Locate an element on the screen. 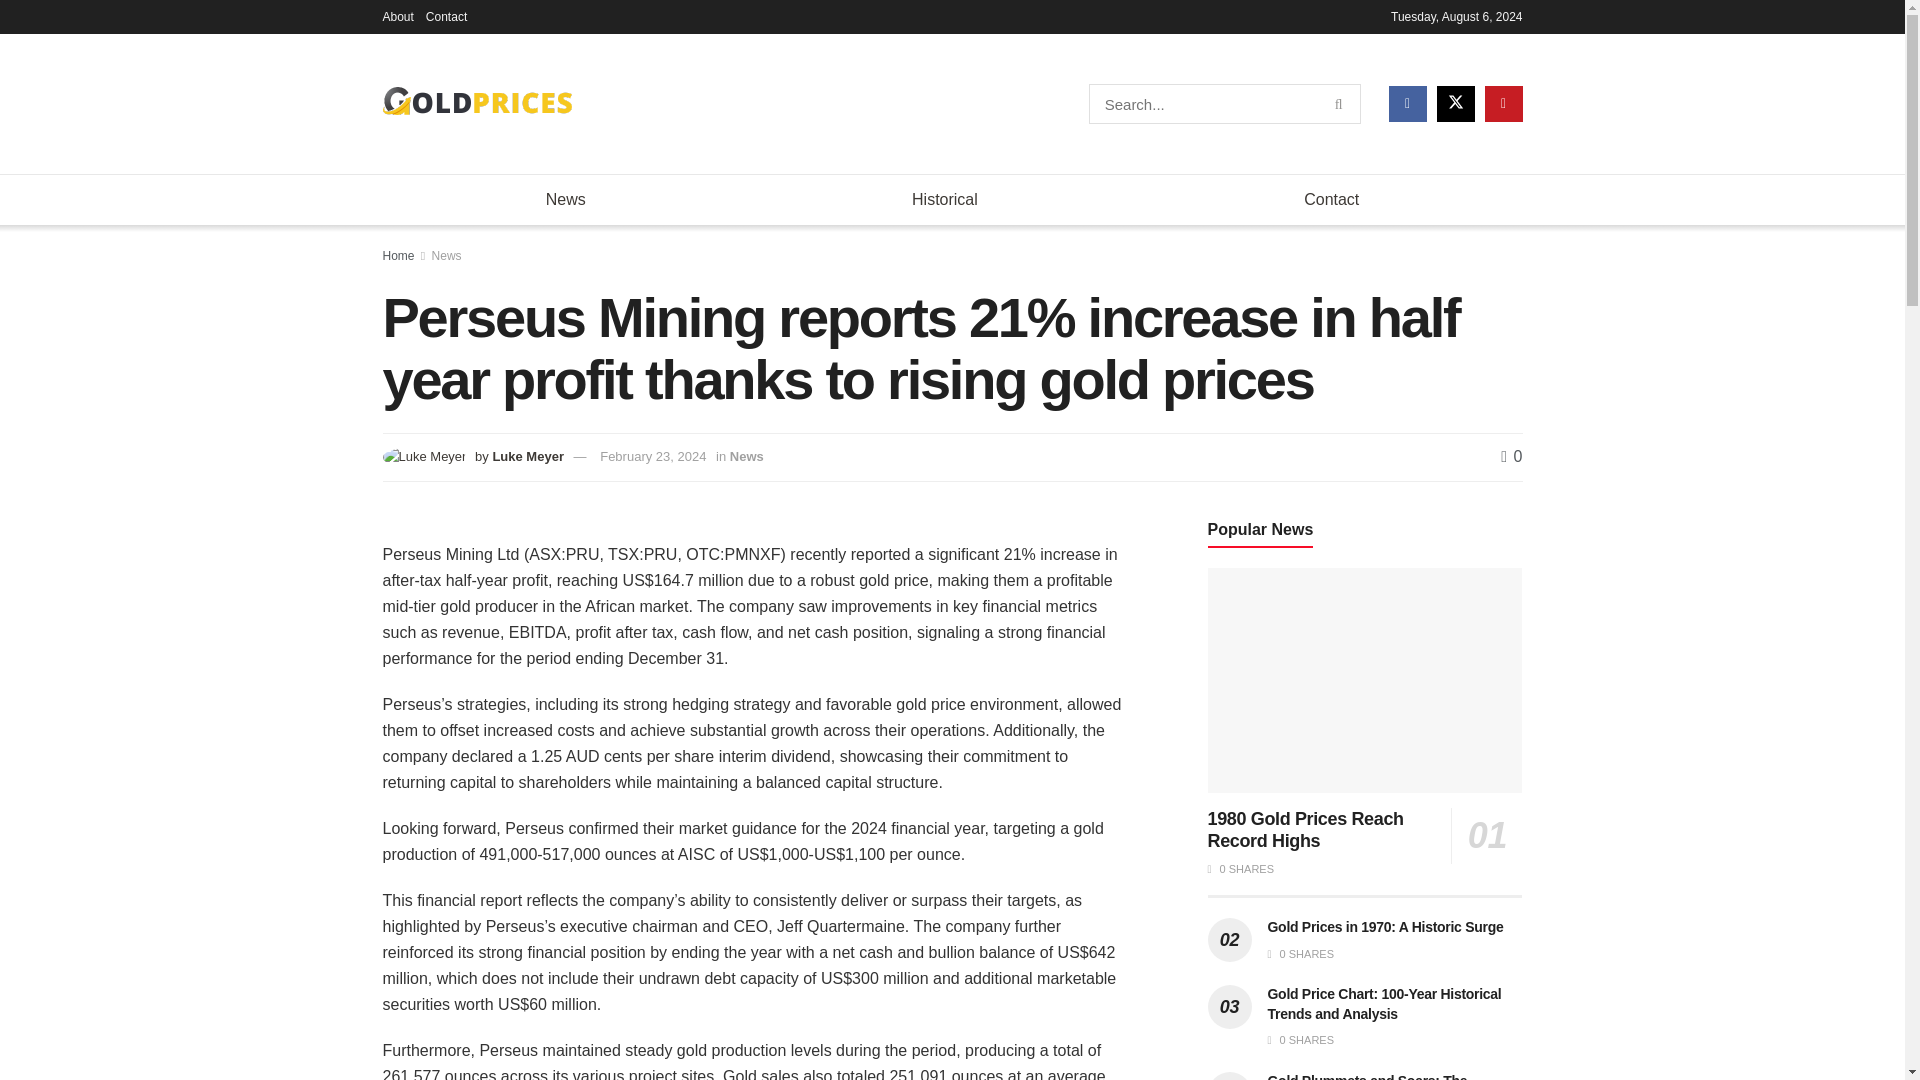  Contact is located at coordinates (1331, 199).